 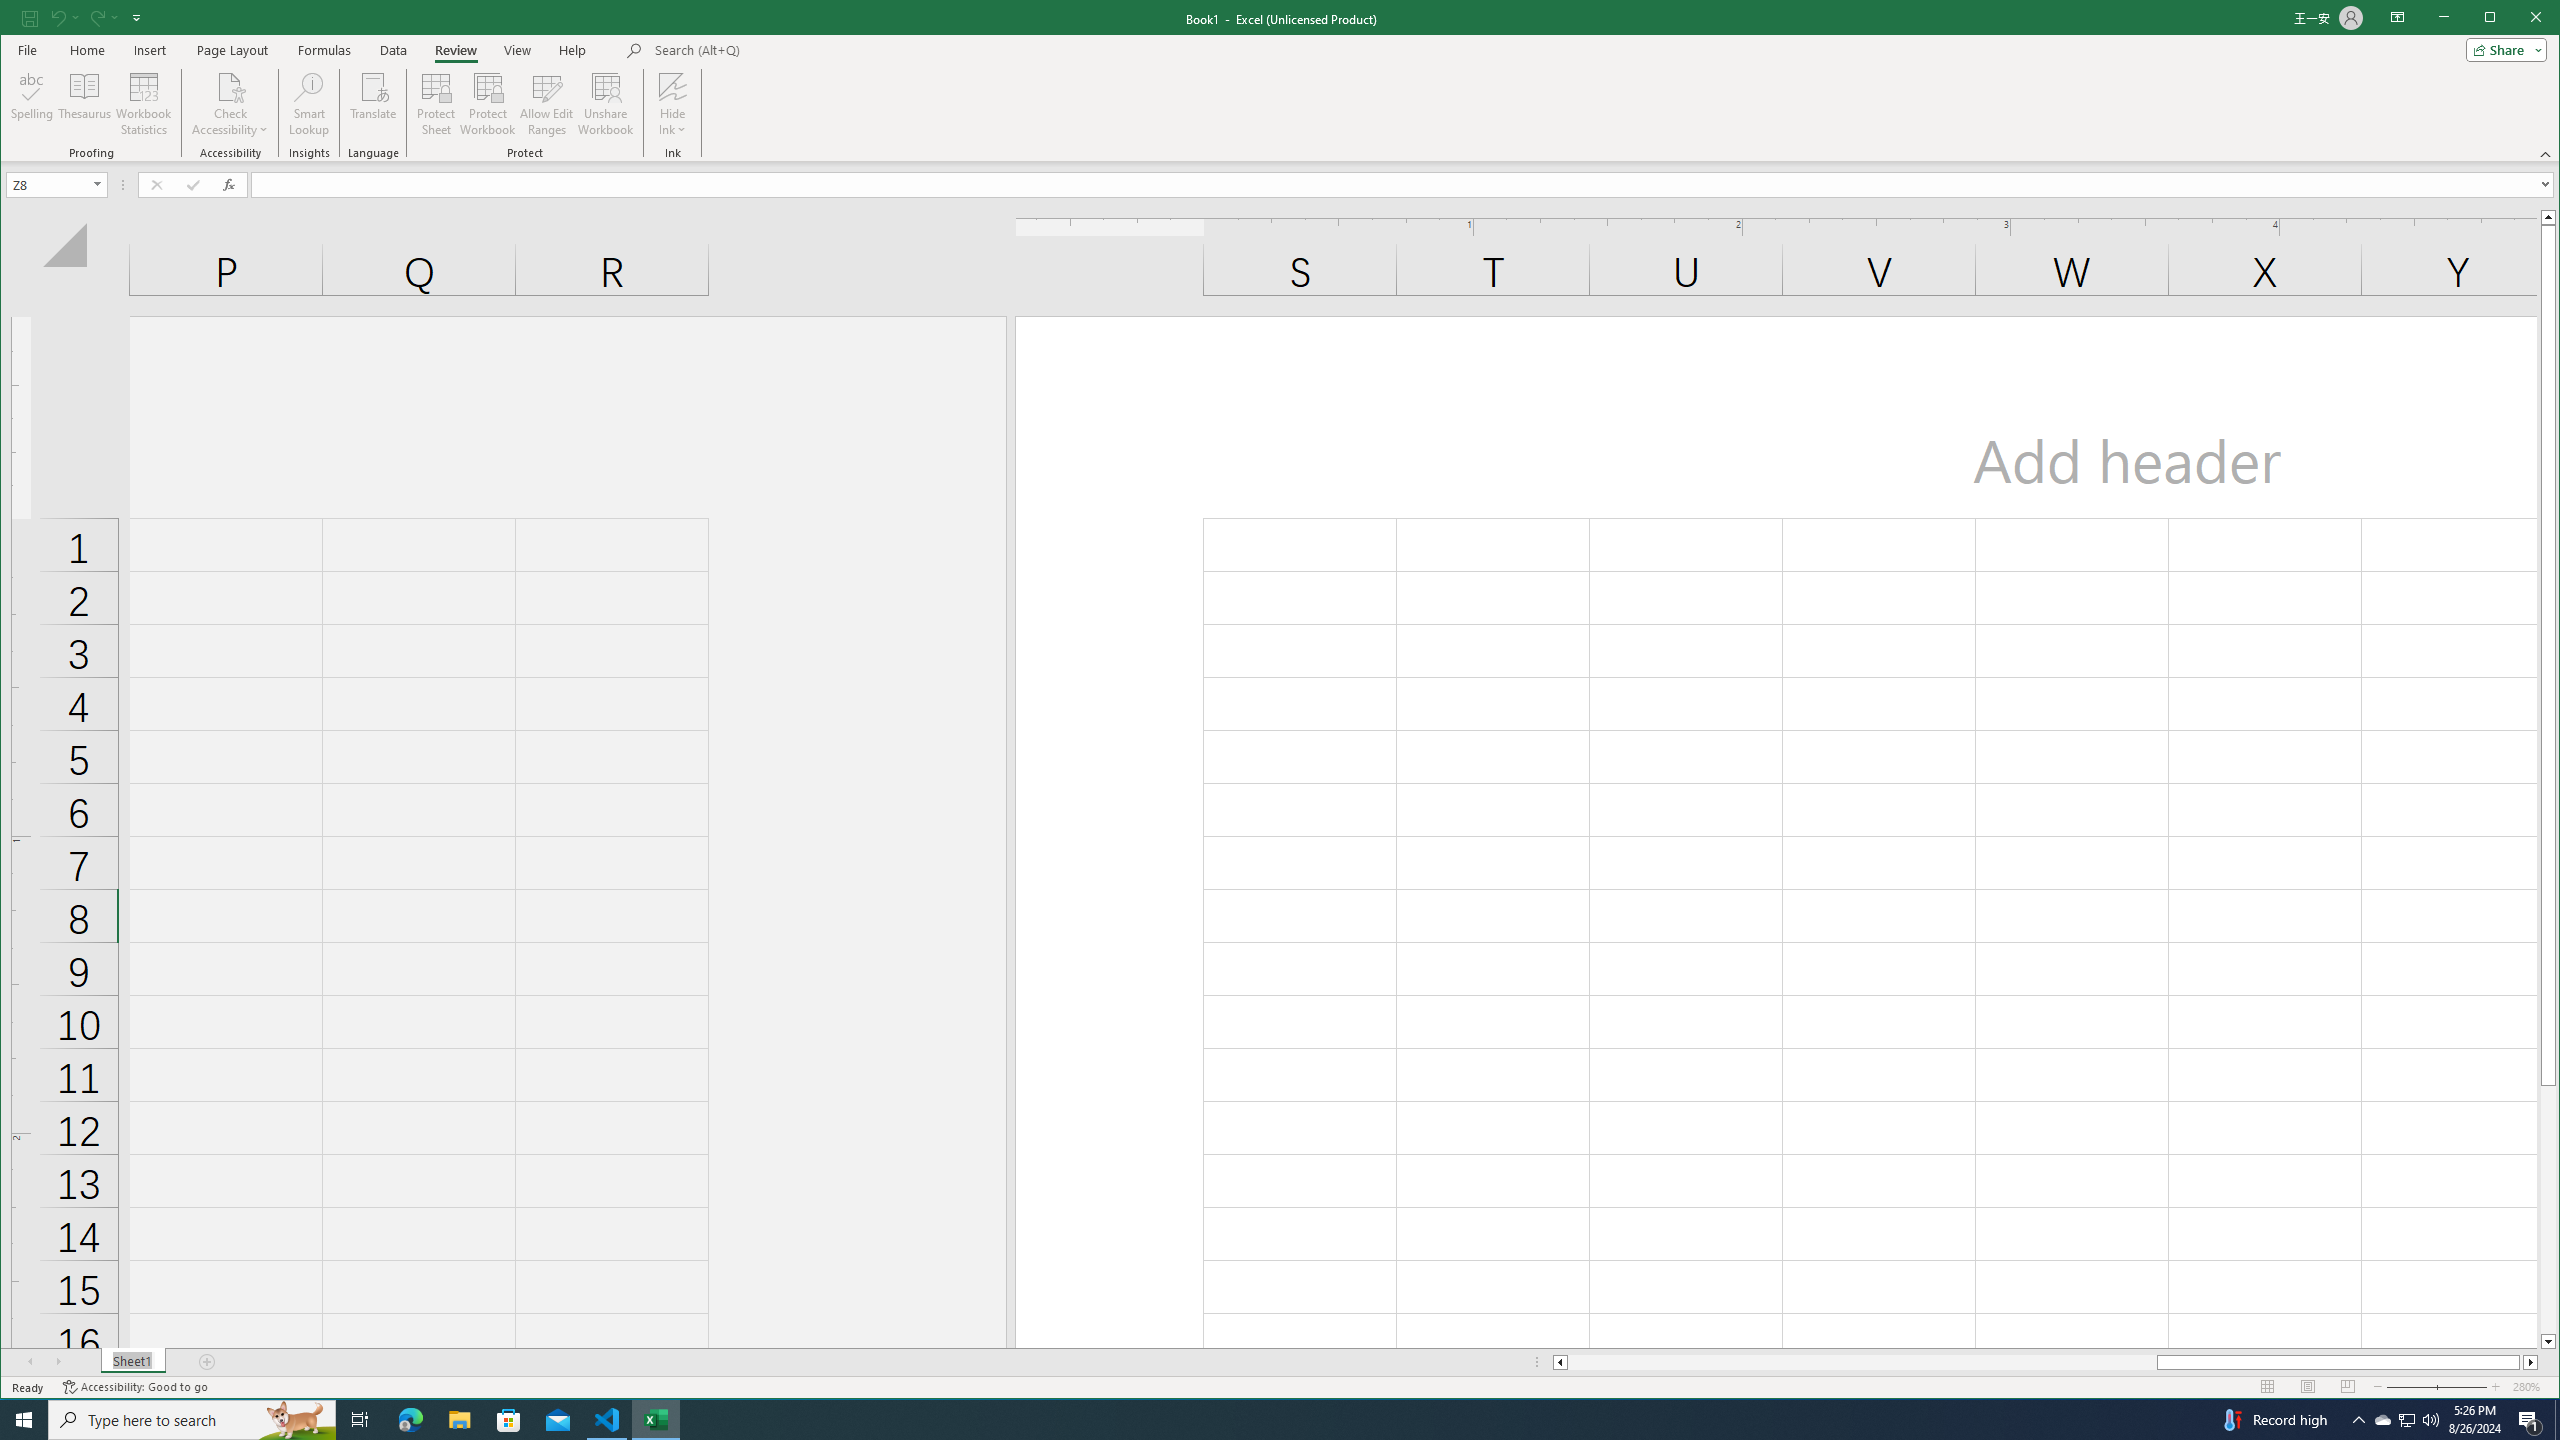 What do you see at coordinates (2272, 1420) in the screenshot?
I see `Record high` at bounding box center [2272, 1420].